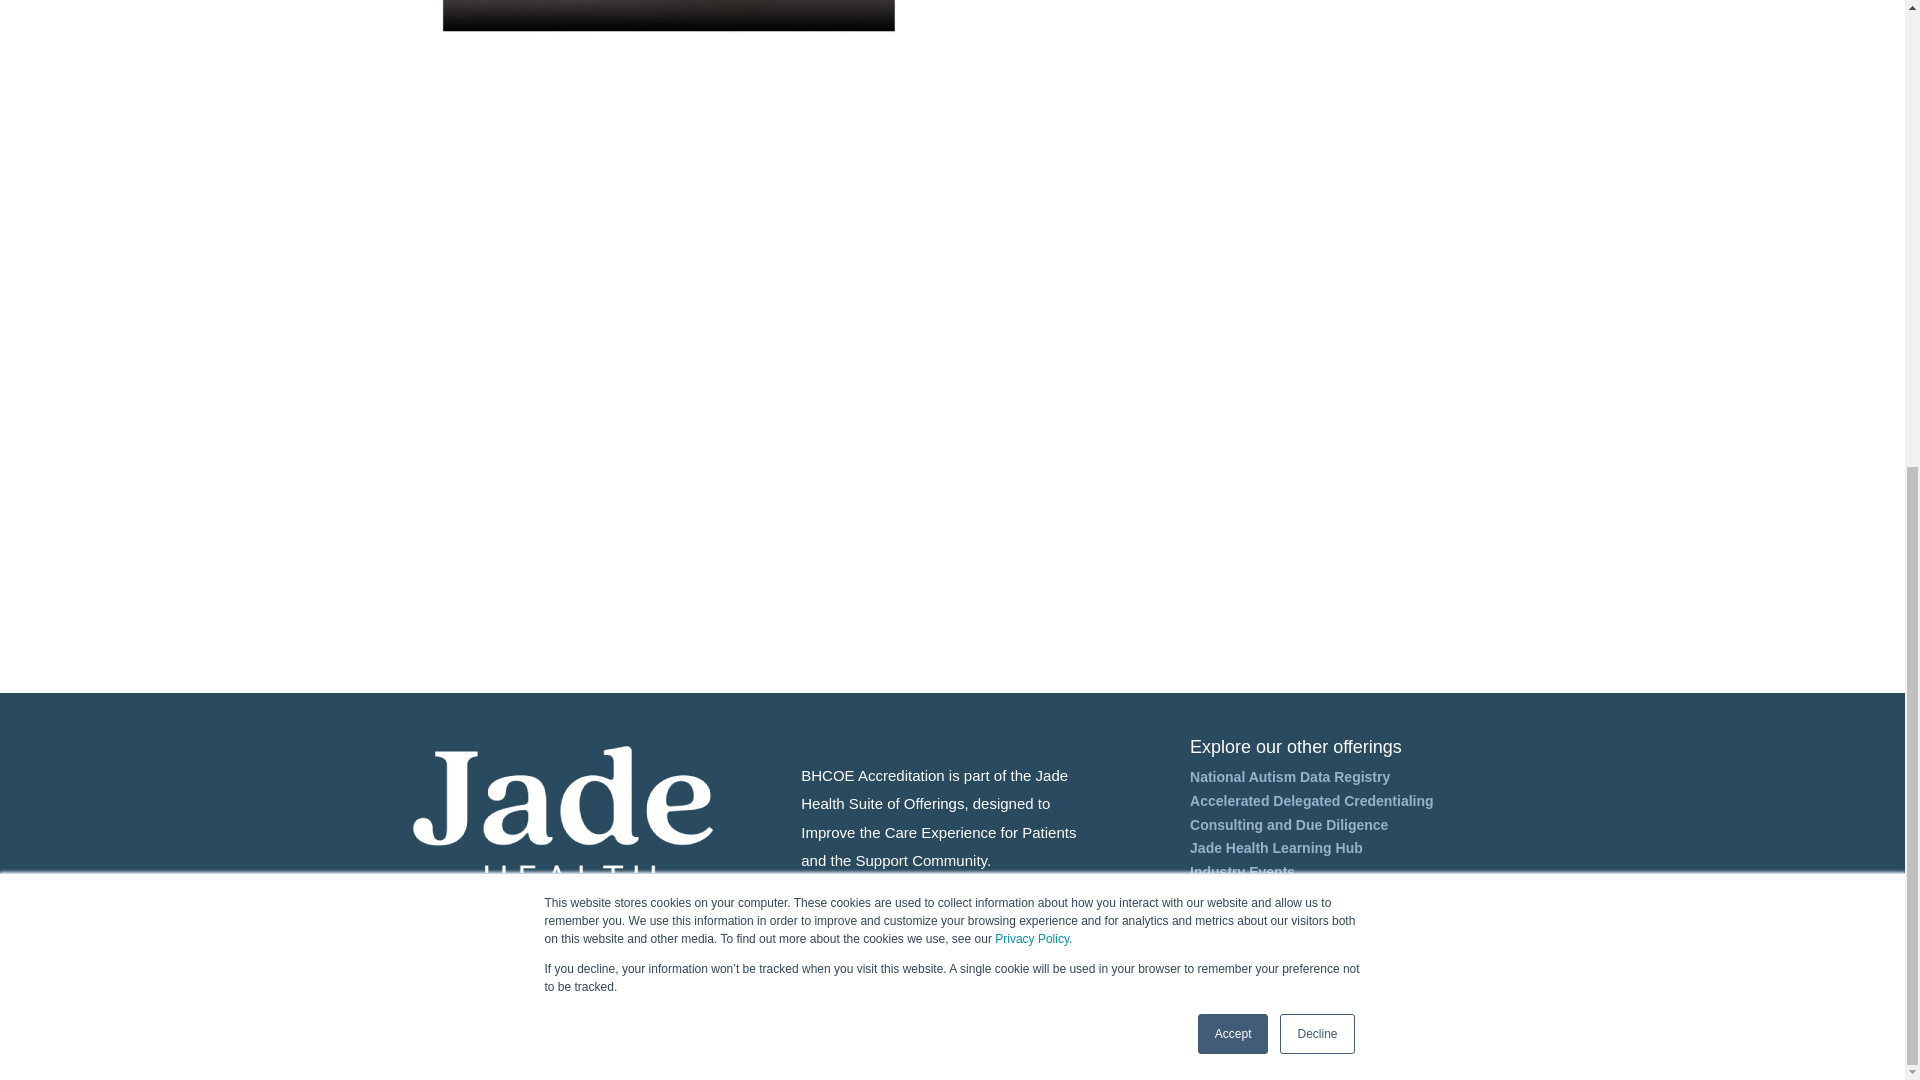 The width and height of the screenshot is (1920, 1080). Describe the element at coordinates (1242, 872) in the screenshot. I see `Industry events` at that location.